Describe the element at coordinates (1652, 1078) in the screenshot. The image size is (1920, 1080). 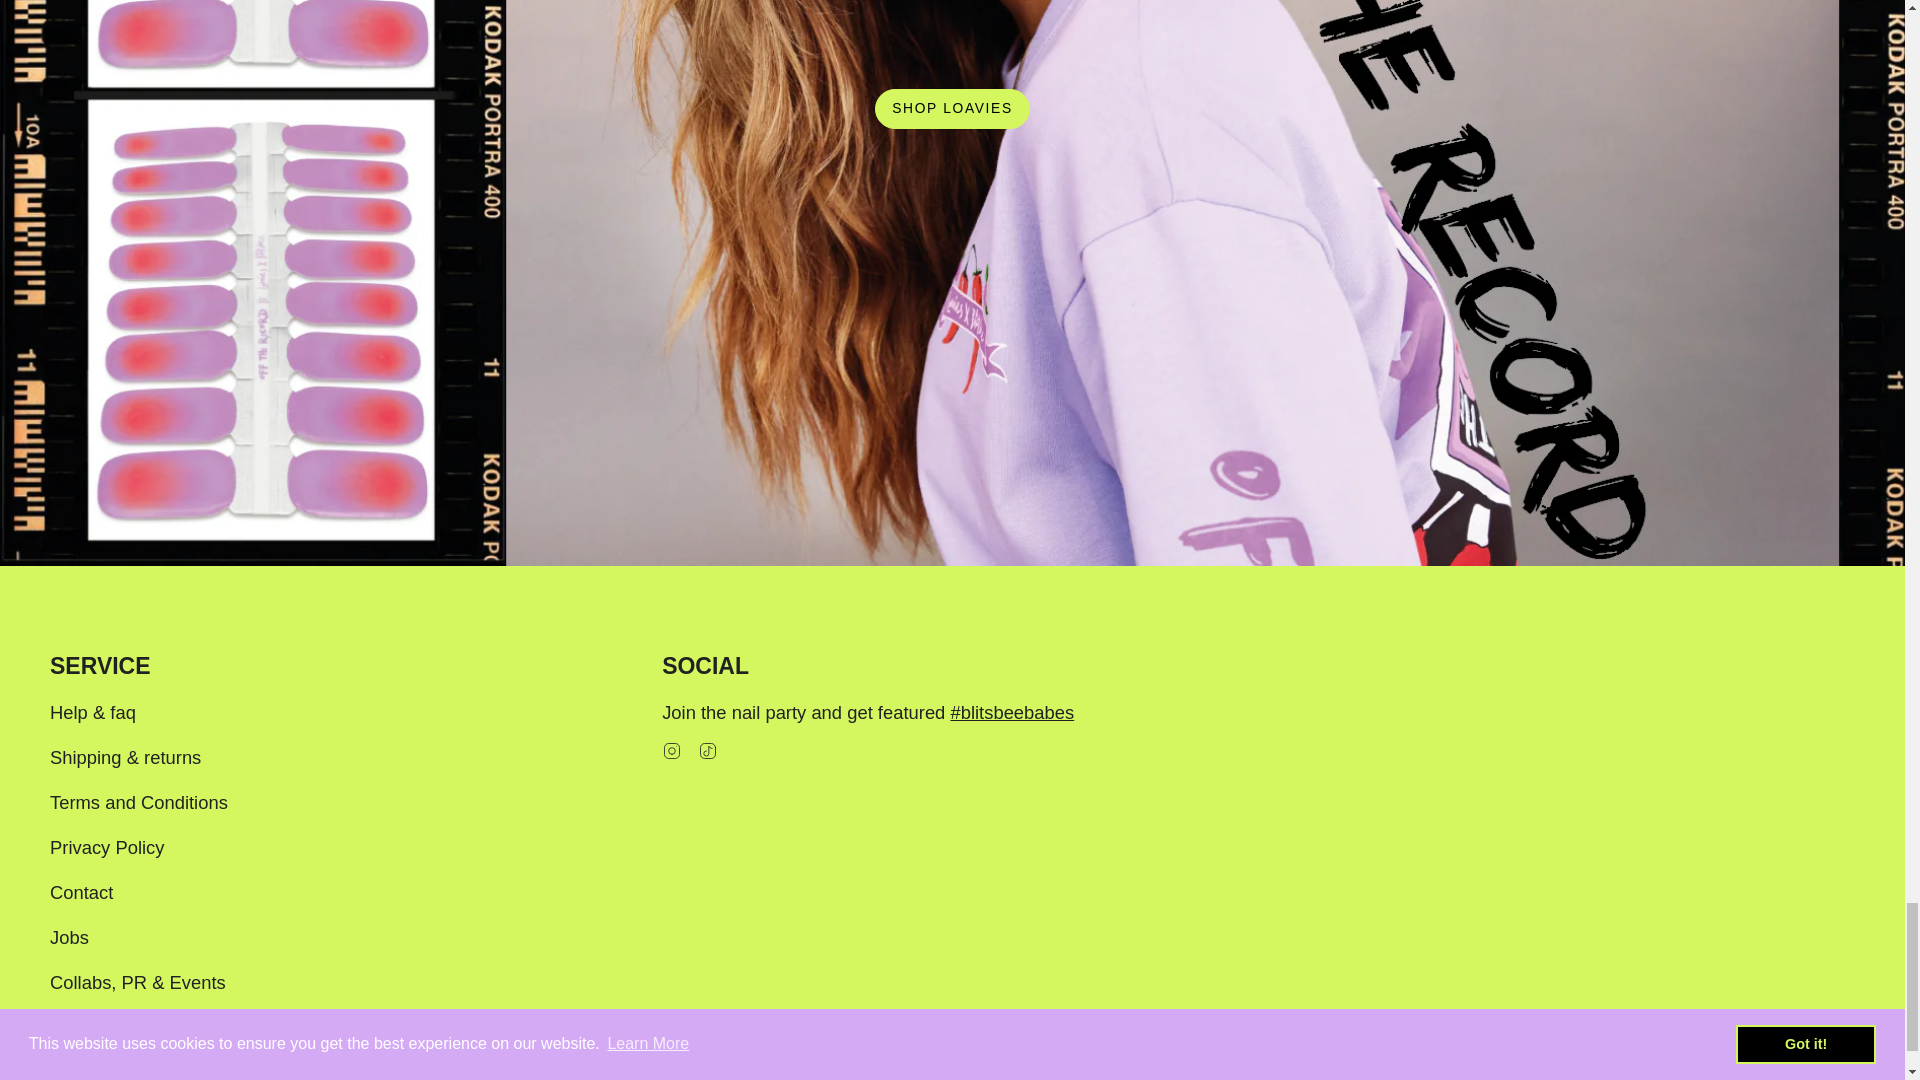
I see `Mastercard` at that location.